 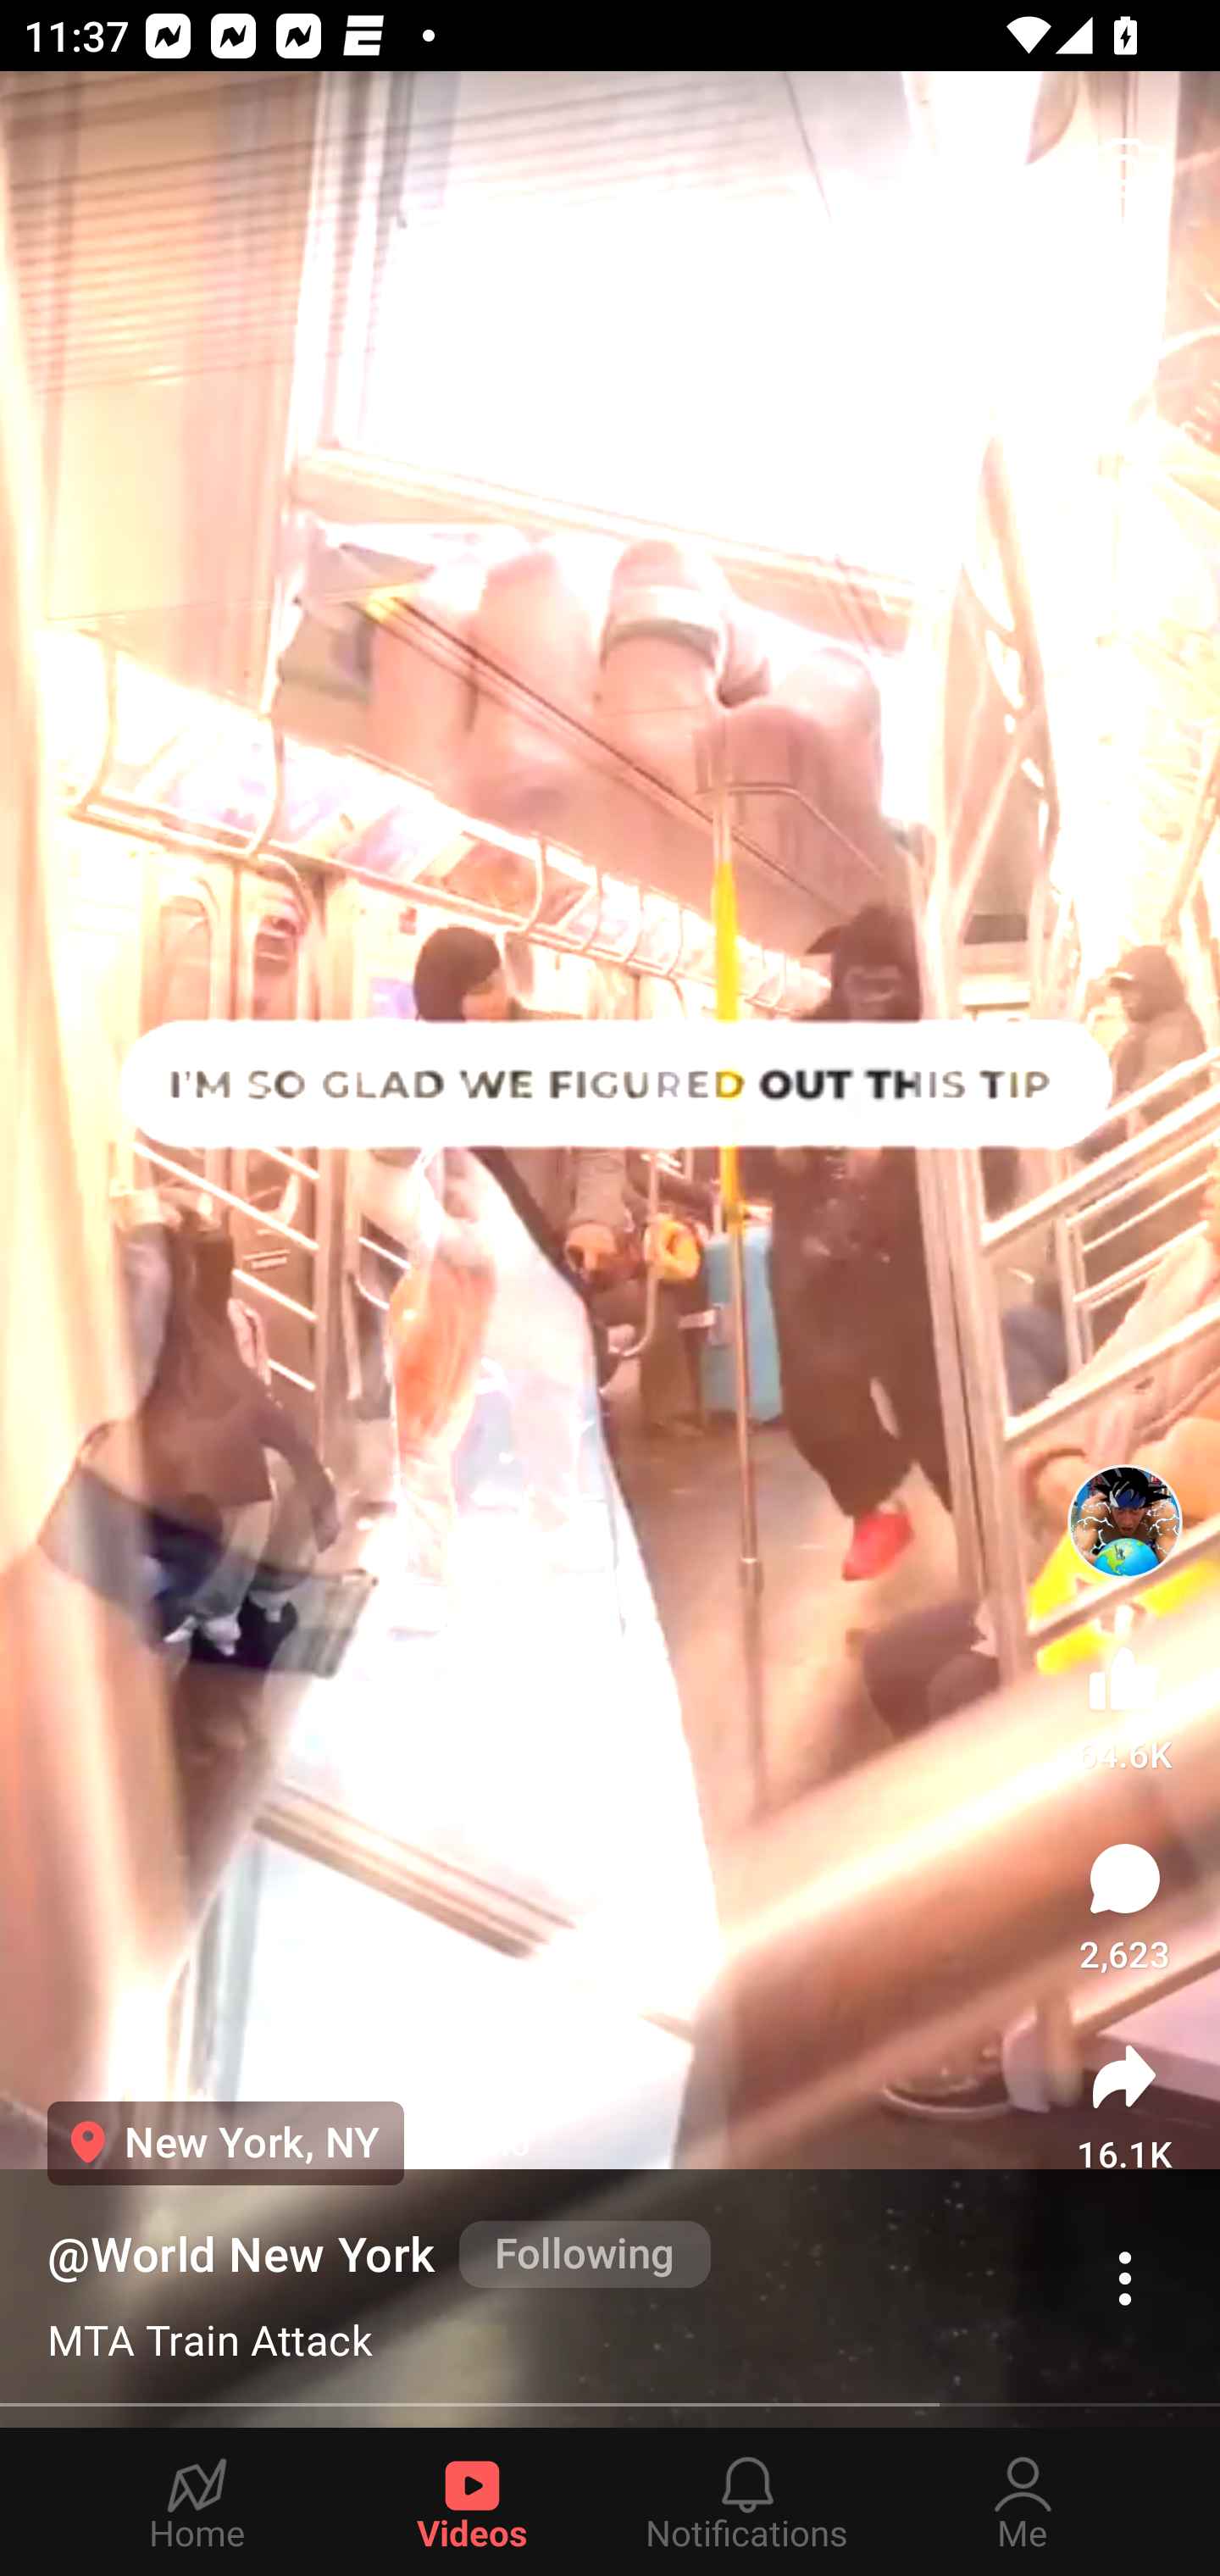 I want to click on Following, so click(x=585, y=2254).